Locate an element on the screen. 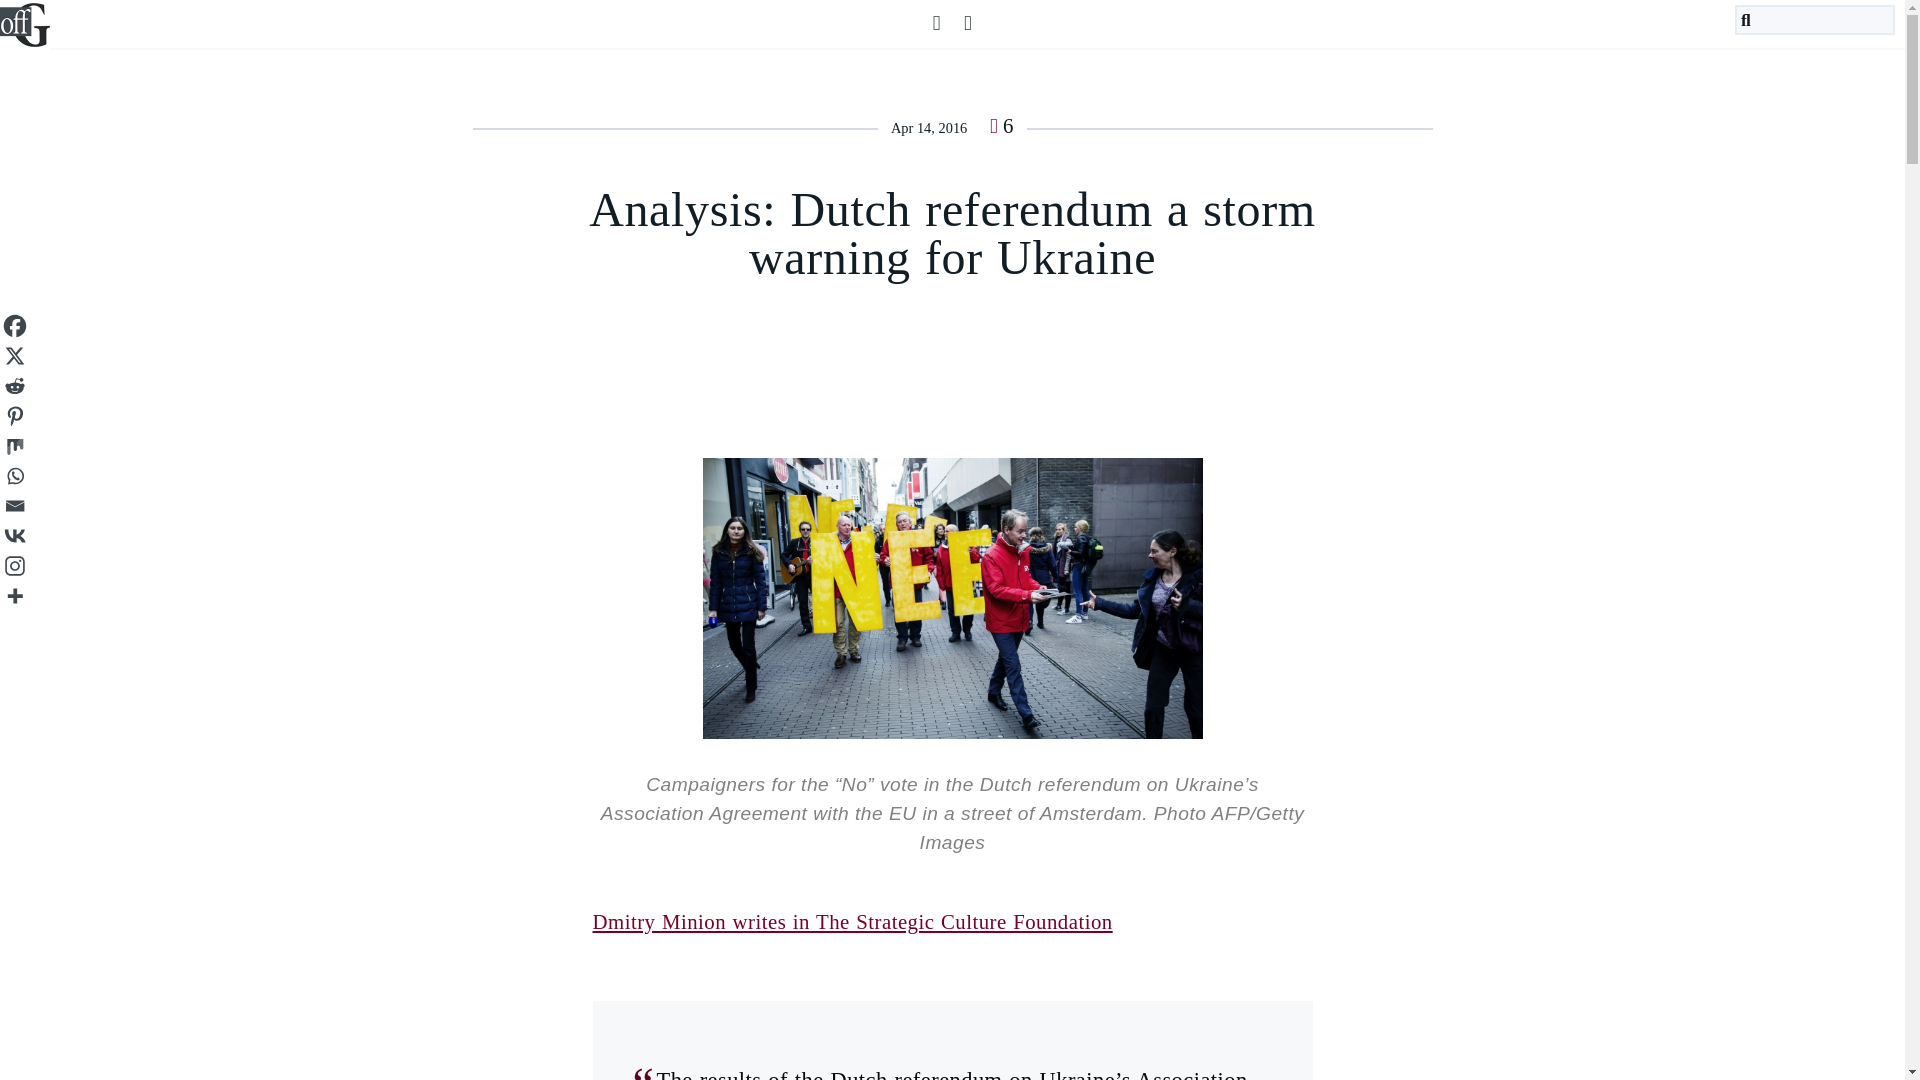 The height and width of the screenshot is (1080, 1920). Vkontakte is located at coordinates (15, 535).